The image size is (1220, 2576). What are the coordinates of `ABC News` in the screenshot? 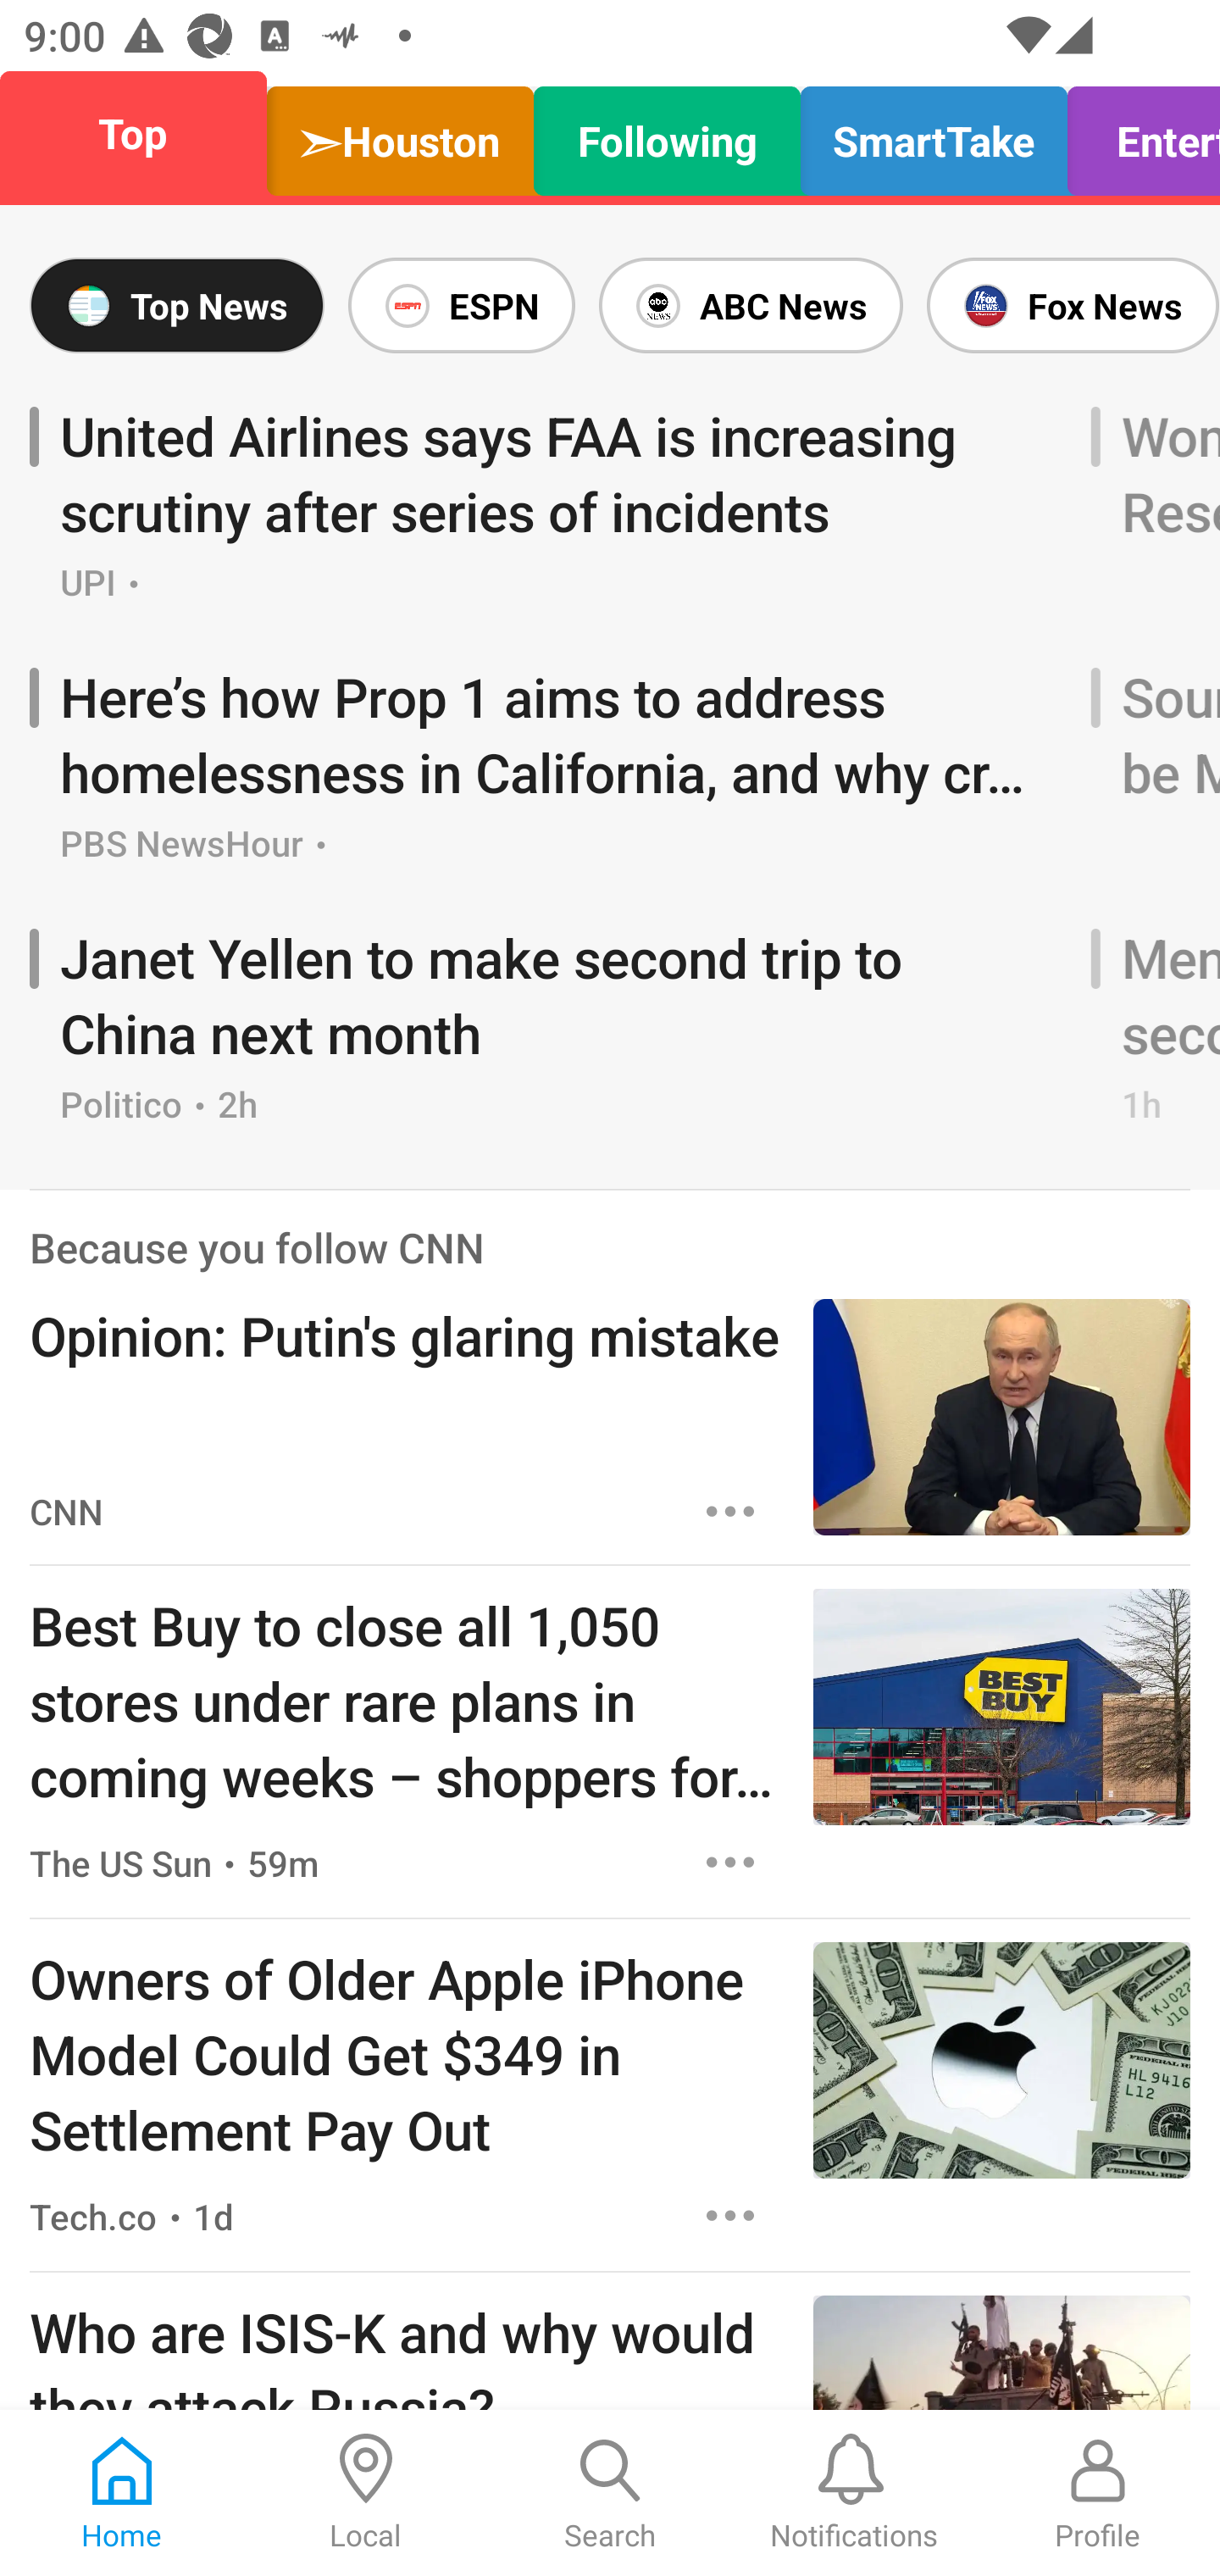 It's located at (751, 305).